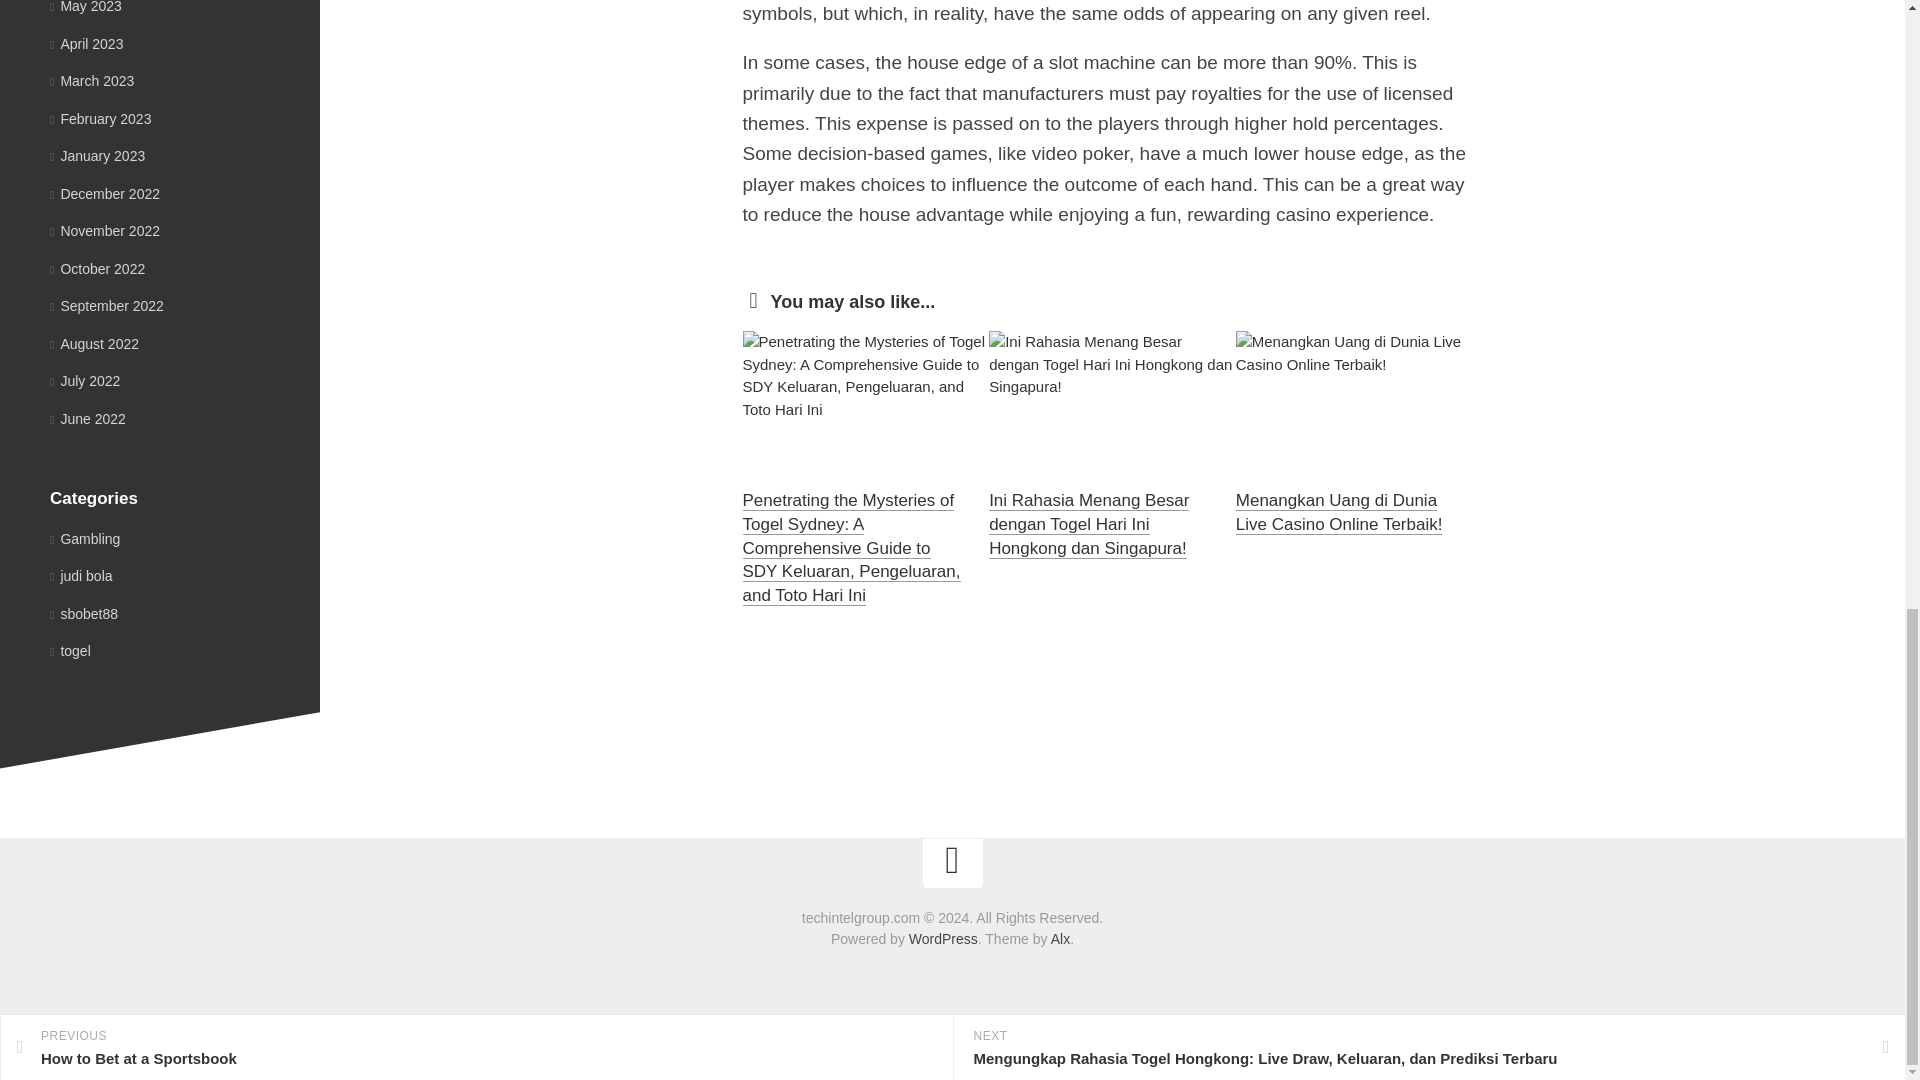 The image size is (1920, 1080). What do you see at coordinates (86, 43) in the screenshot?
I see `April 2023` at bounding box center [86, 43].